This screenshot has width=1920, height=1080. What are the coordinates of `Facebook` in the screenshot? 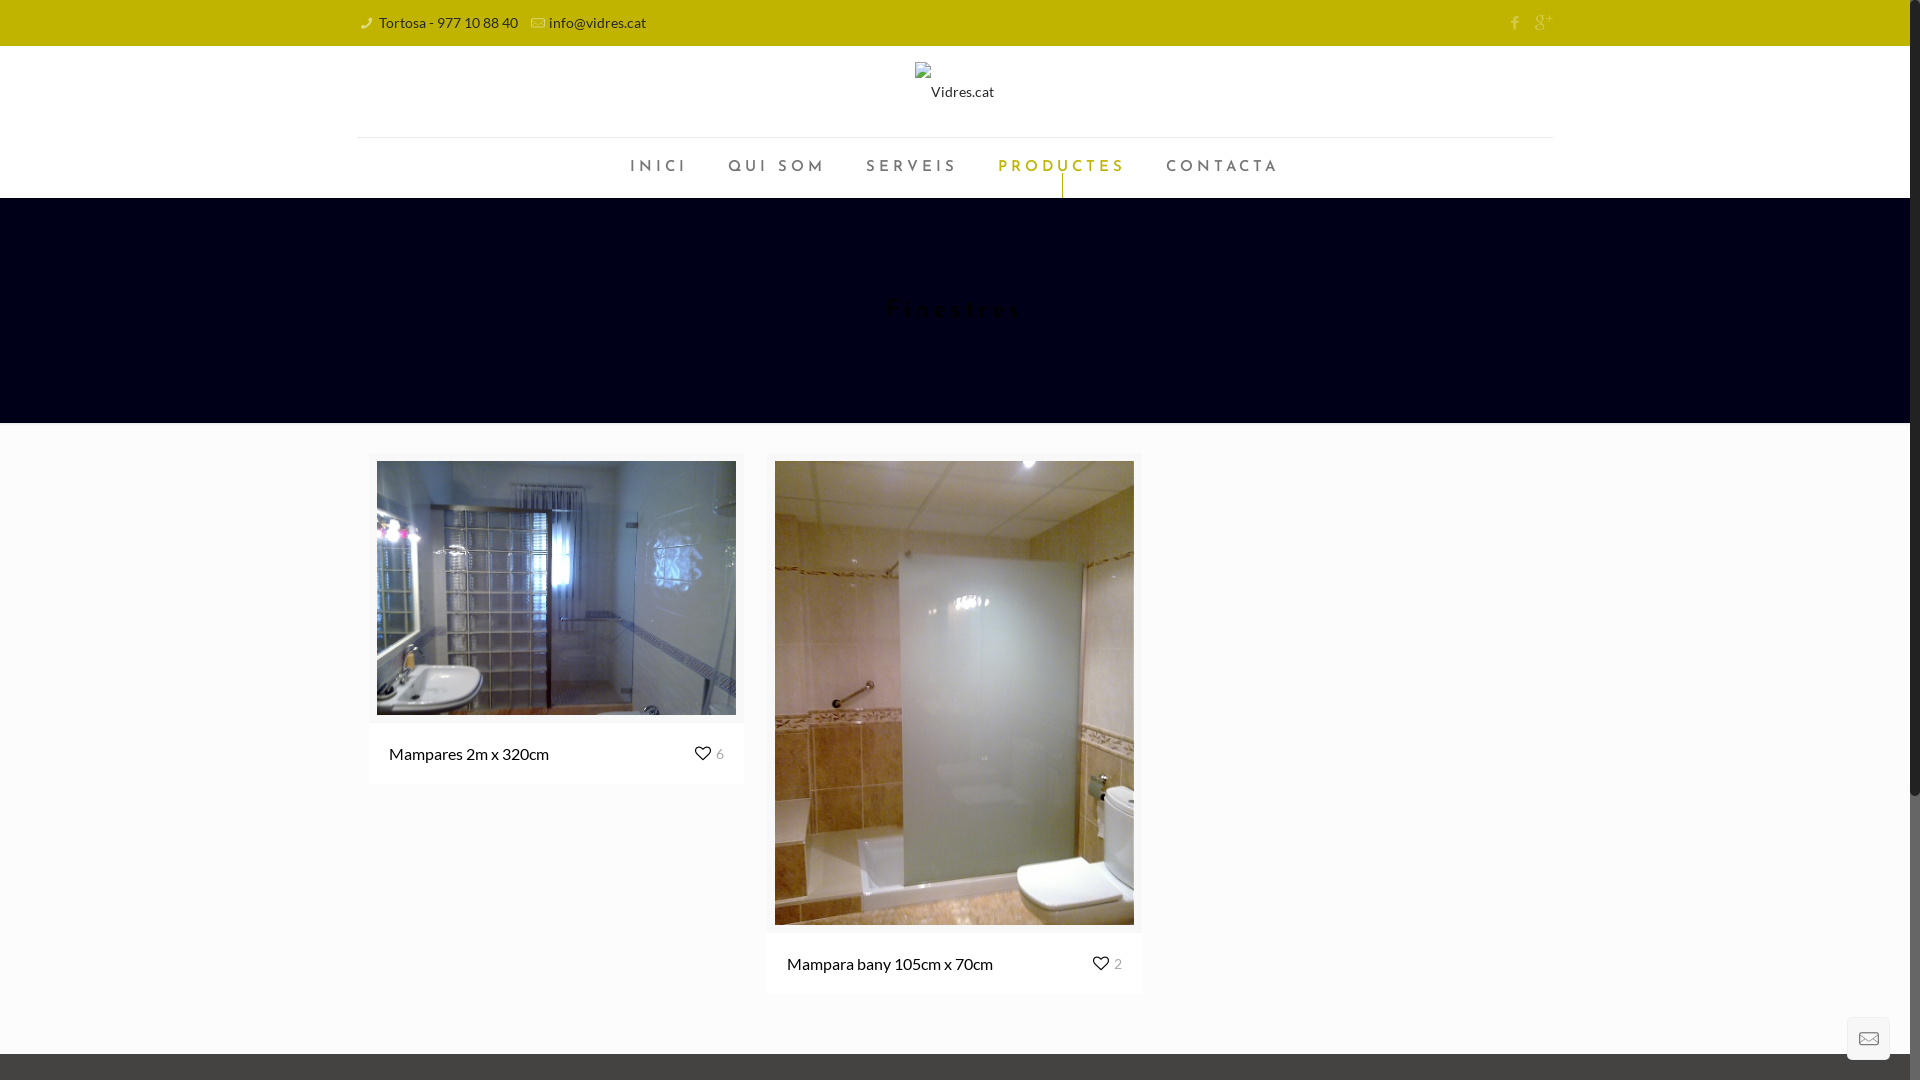 It's located at (1516, 22).